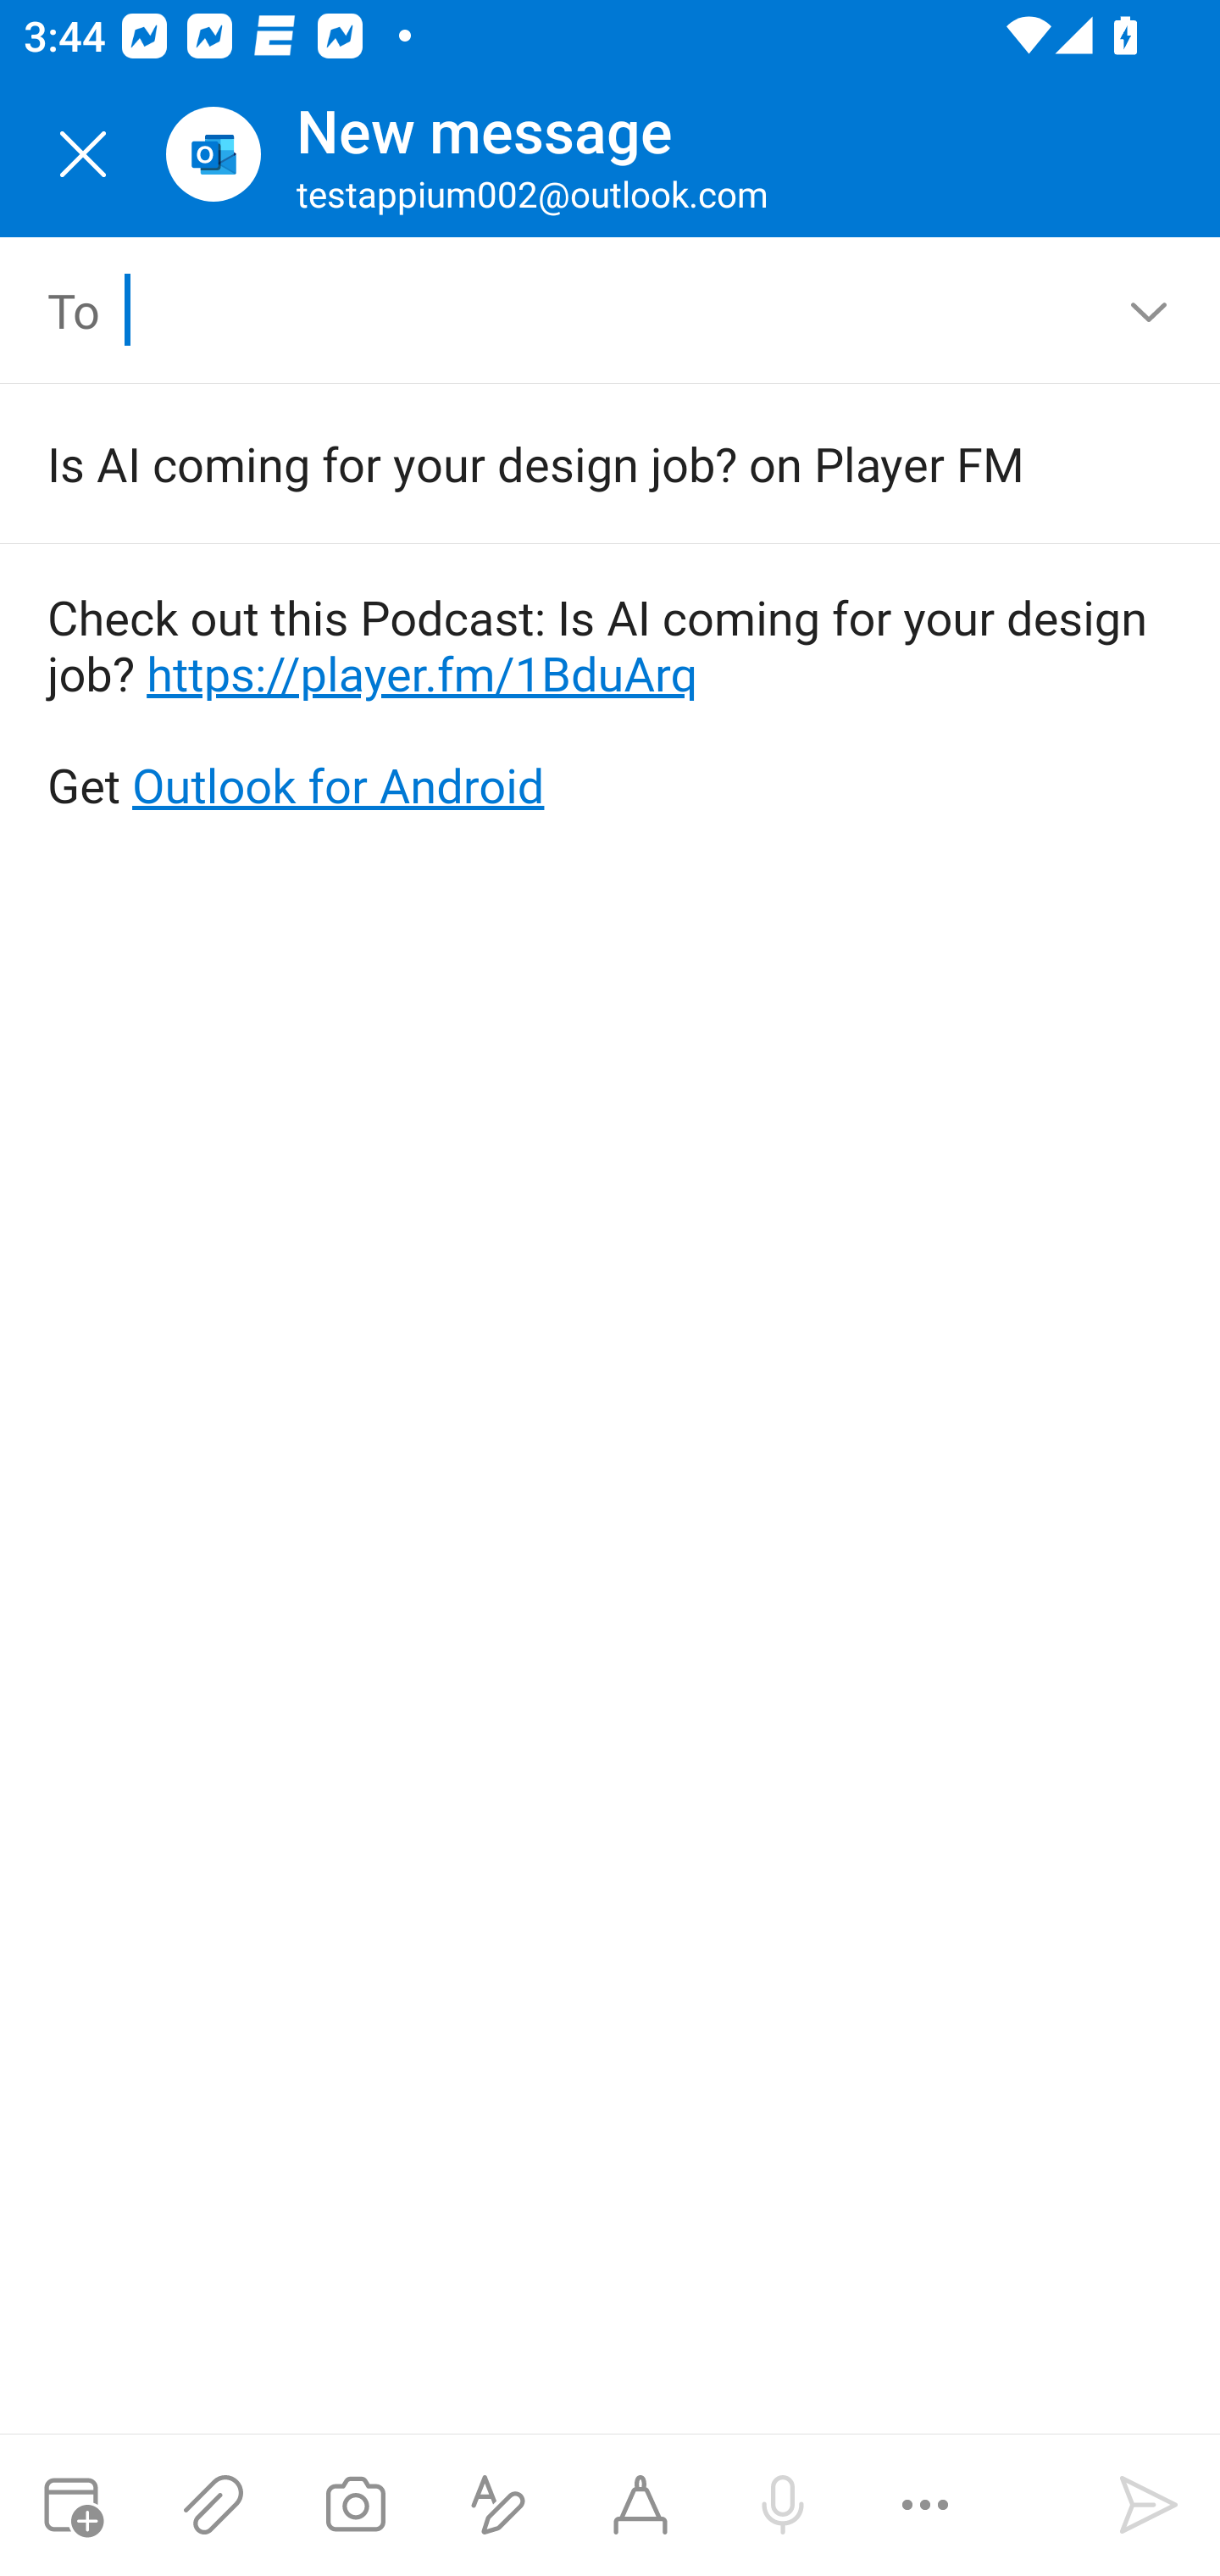  What do you see at coordinates (355, 2505) in the screenshot?
I see `Take a photo` at bounding box center [355, 2505].